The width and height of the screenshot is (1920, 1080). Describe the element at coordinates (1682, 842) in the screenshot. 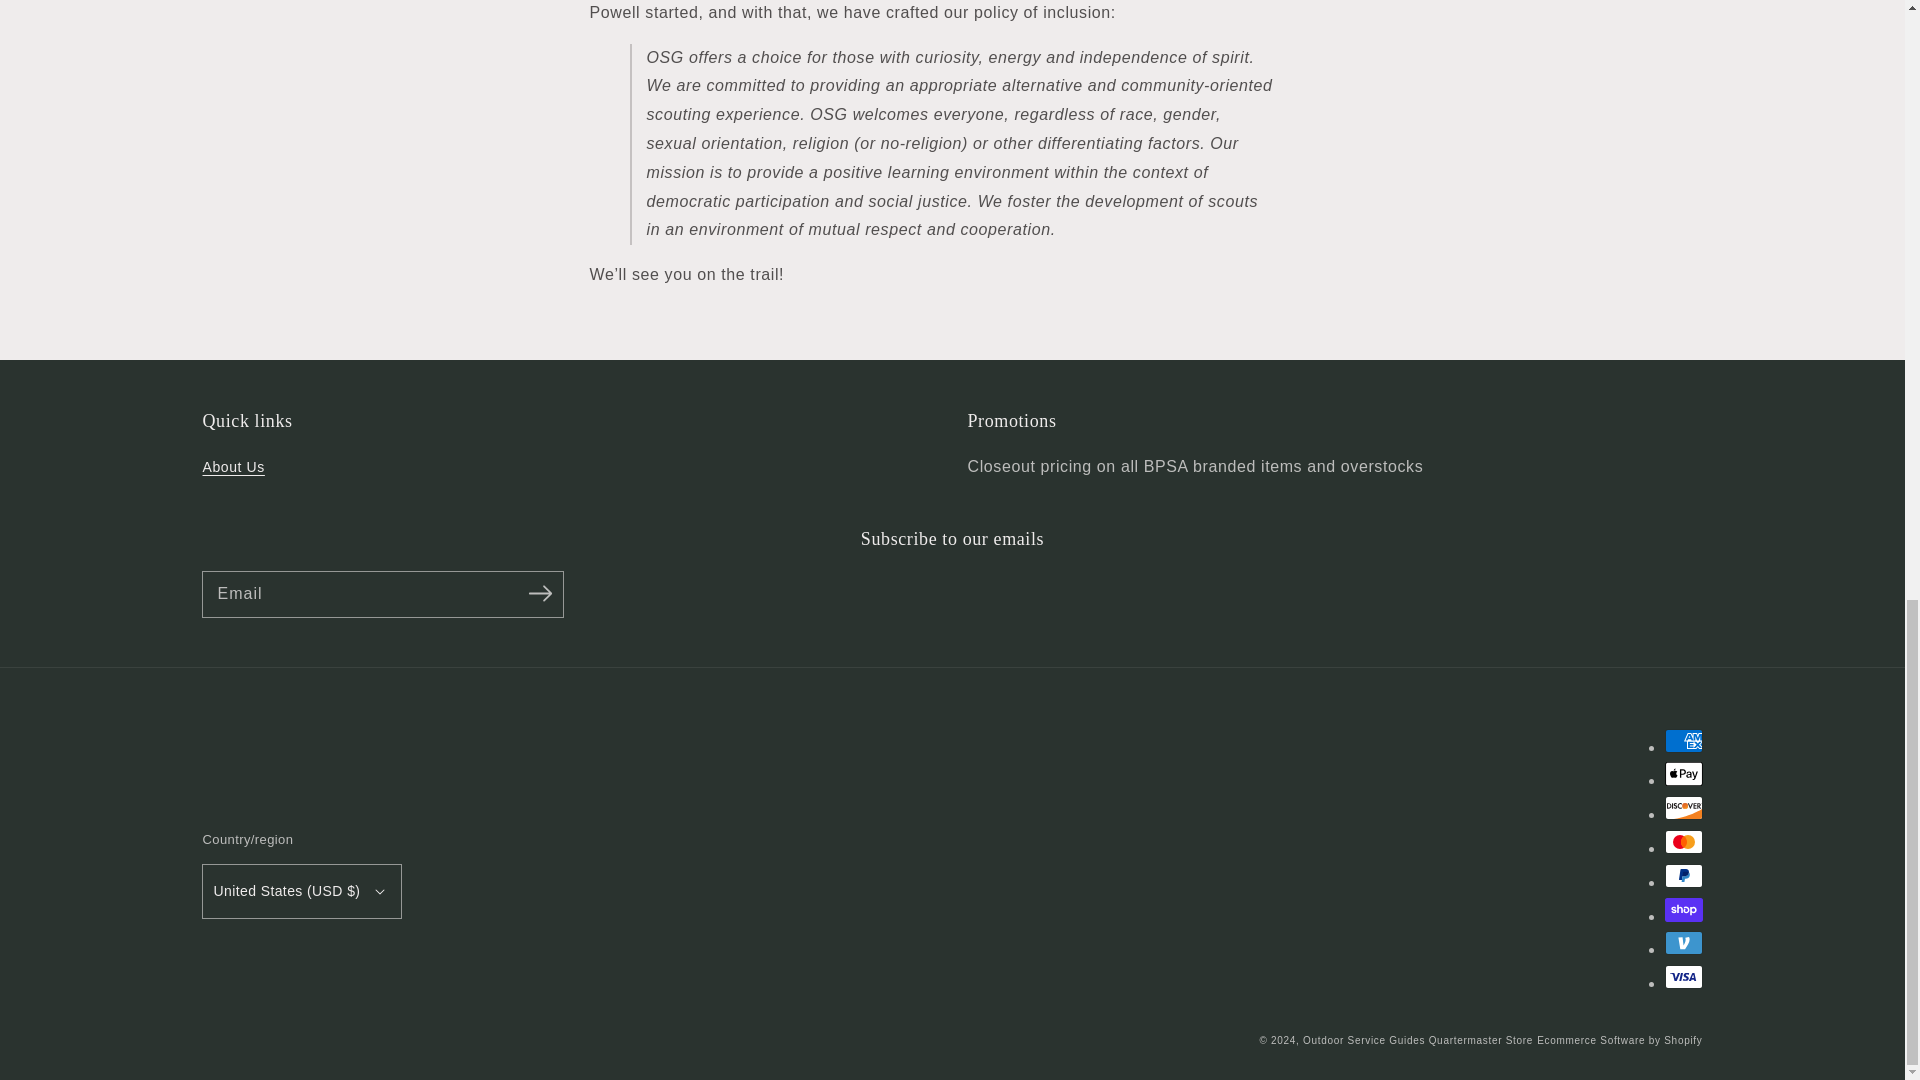

I see `Mastercard` at that location.